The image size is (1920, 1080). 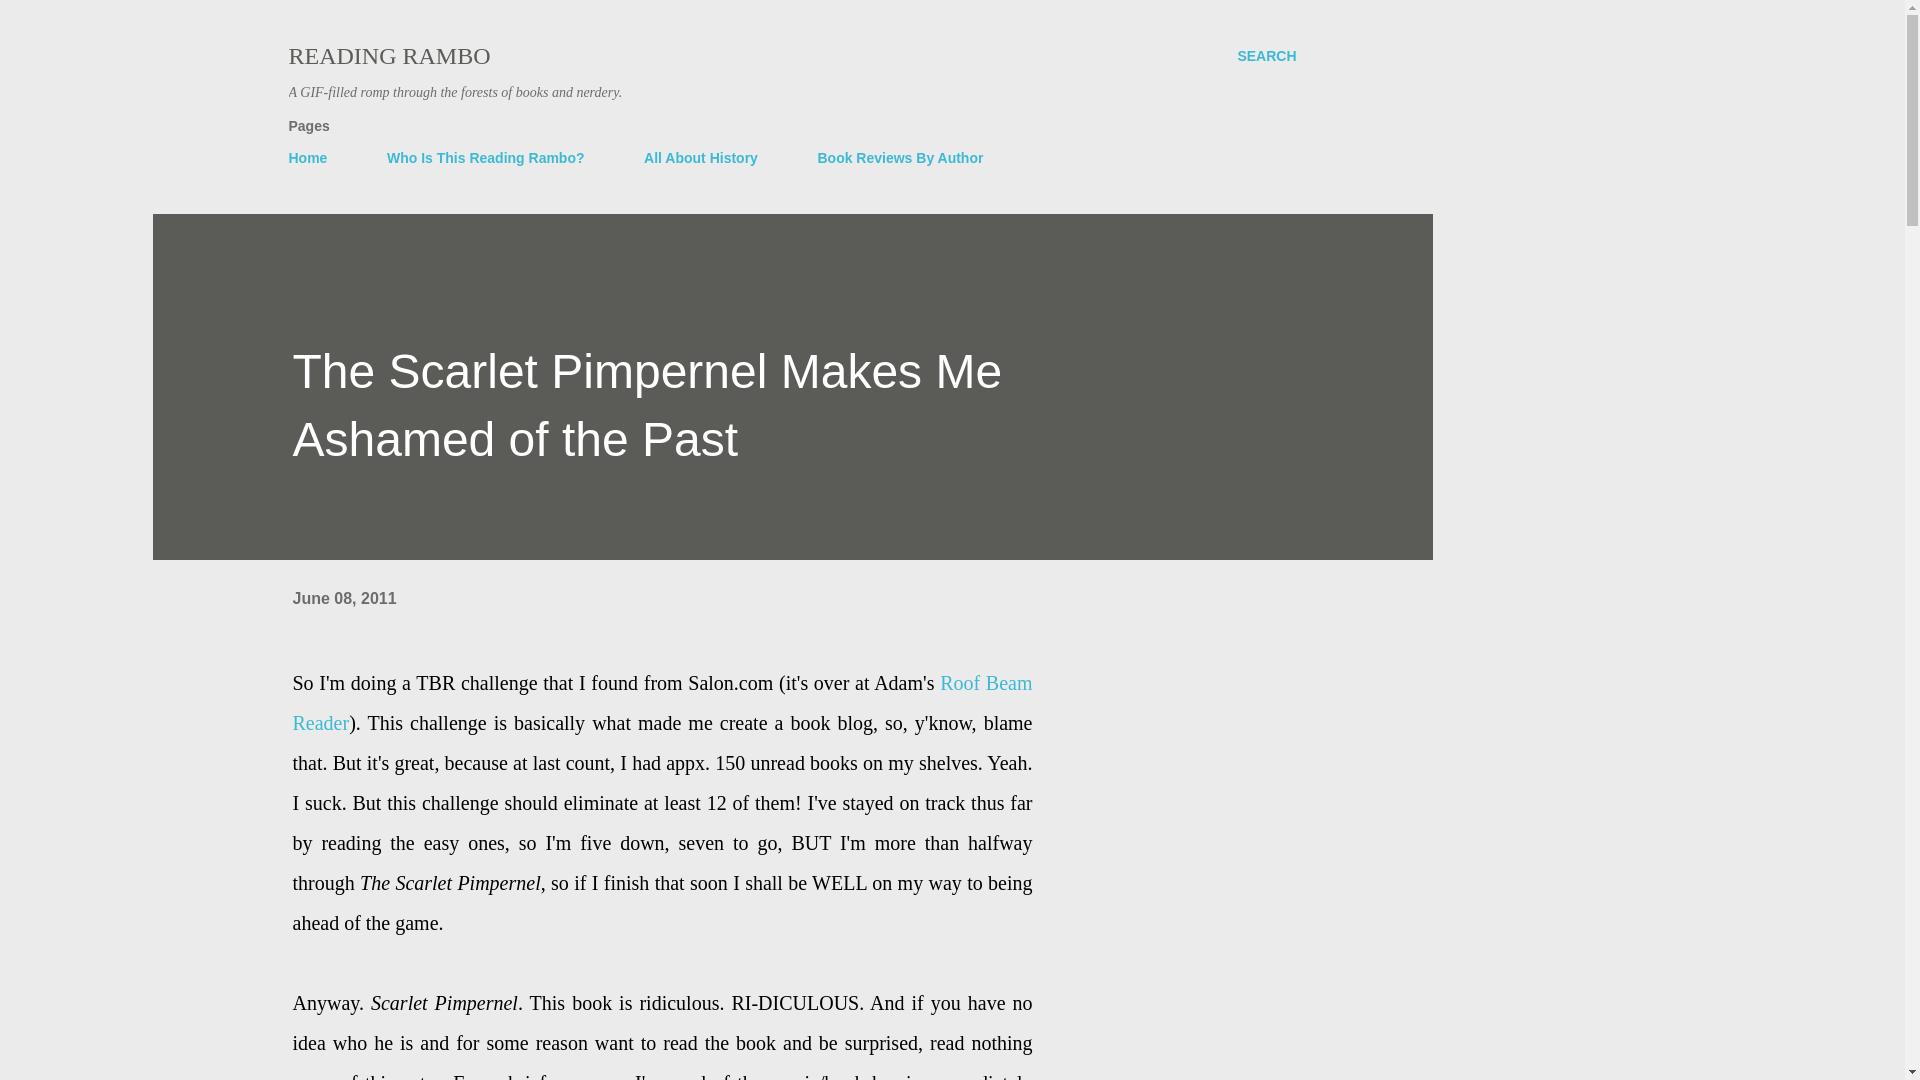 I want to click on All About History, so click(x=700, y=158).